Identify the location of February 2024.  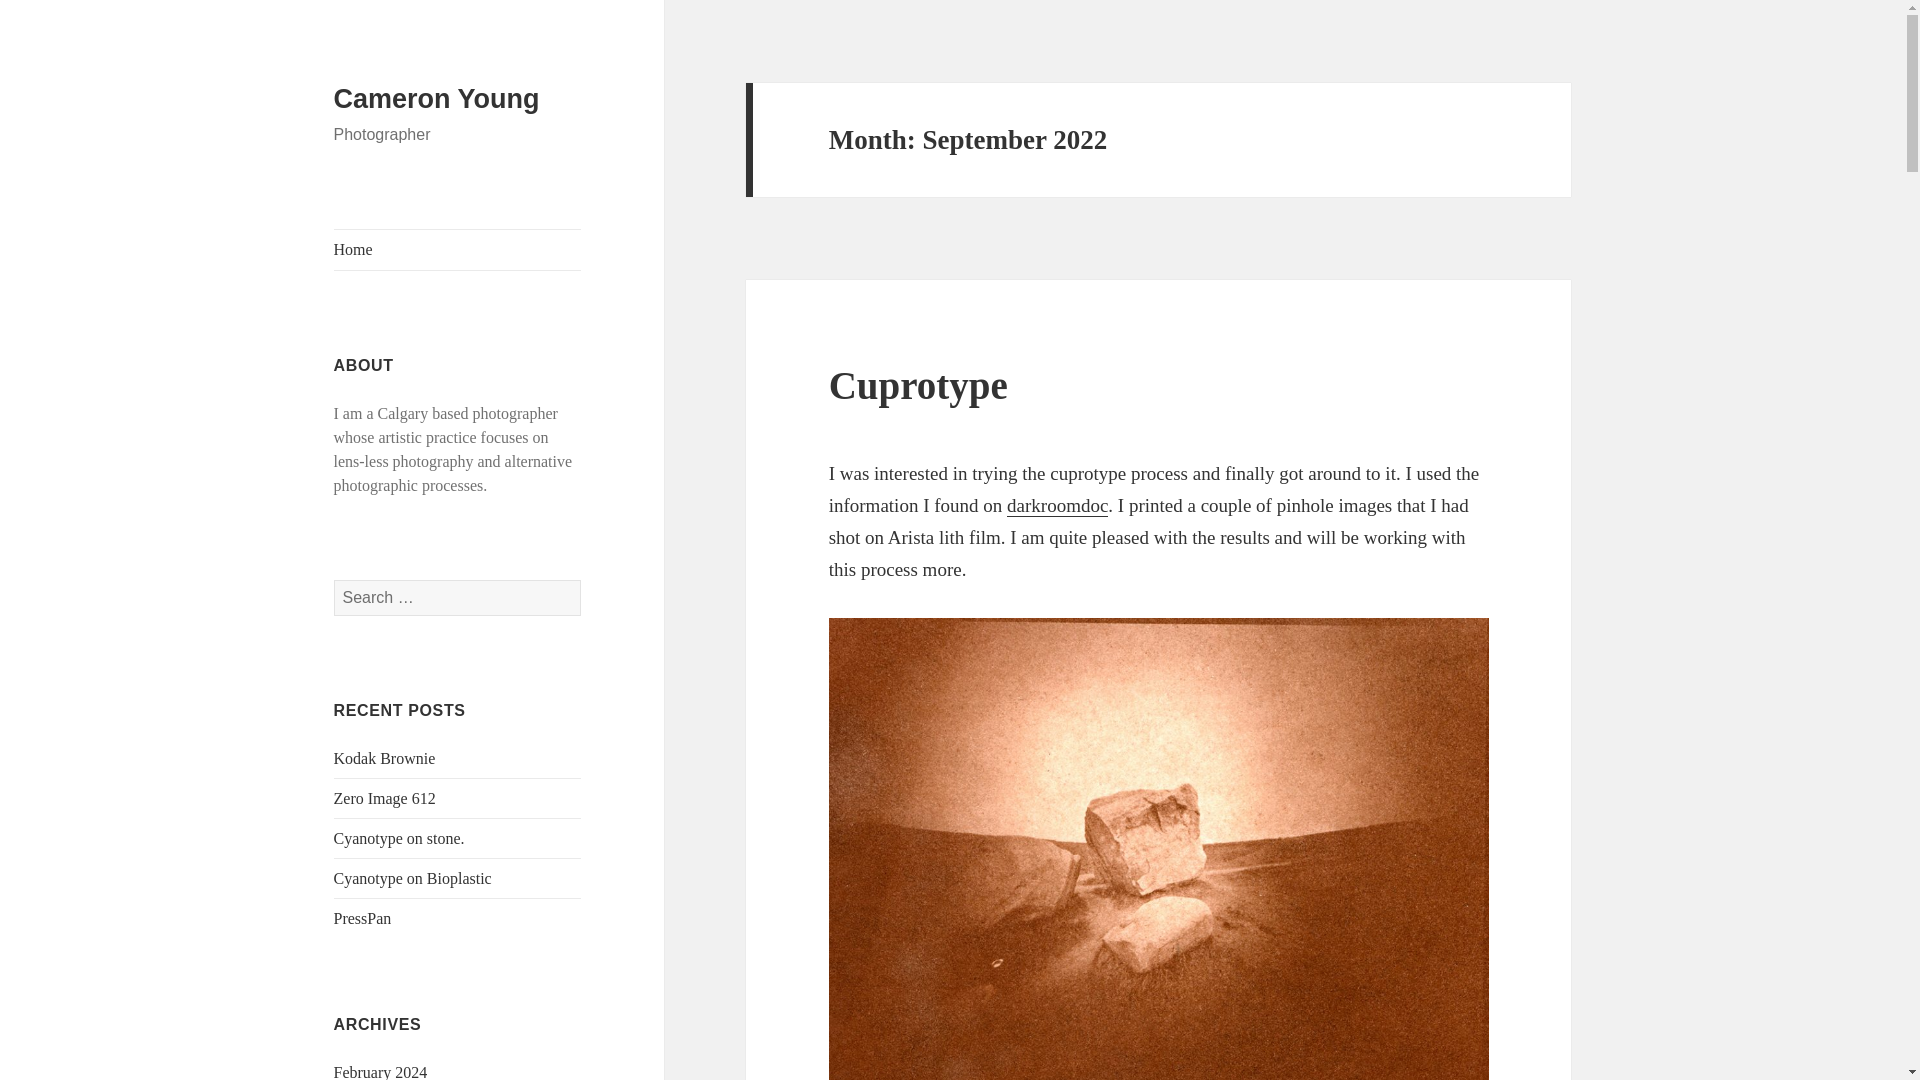
(381, 1072).